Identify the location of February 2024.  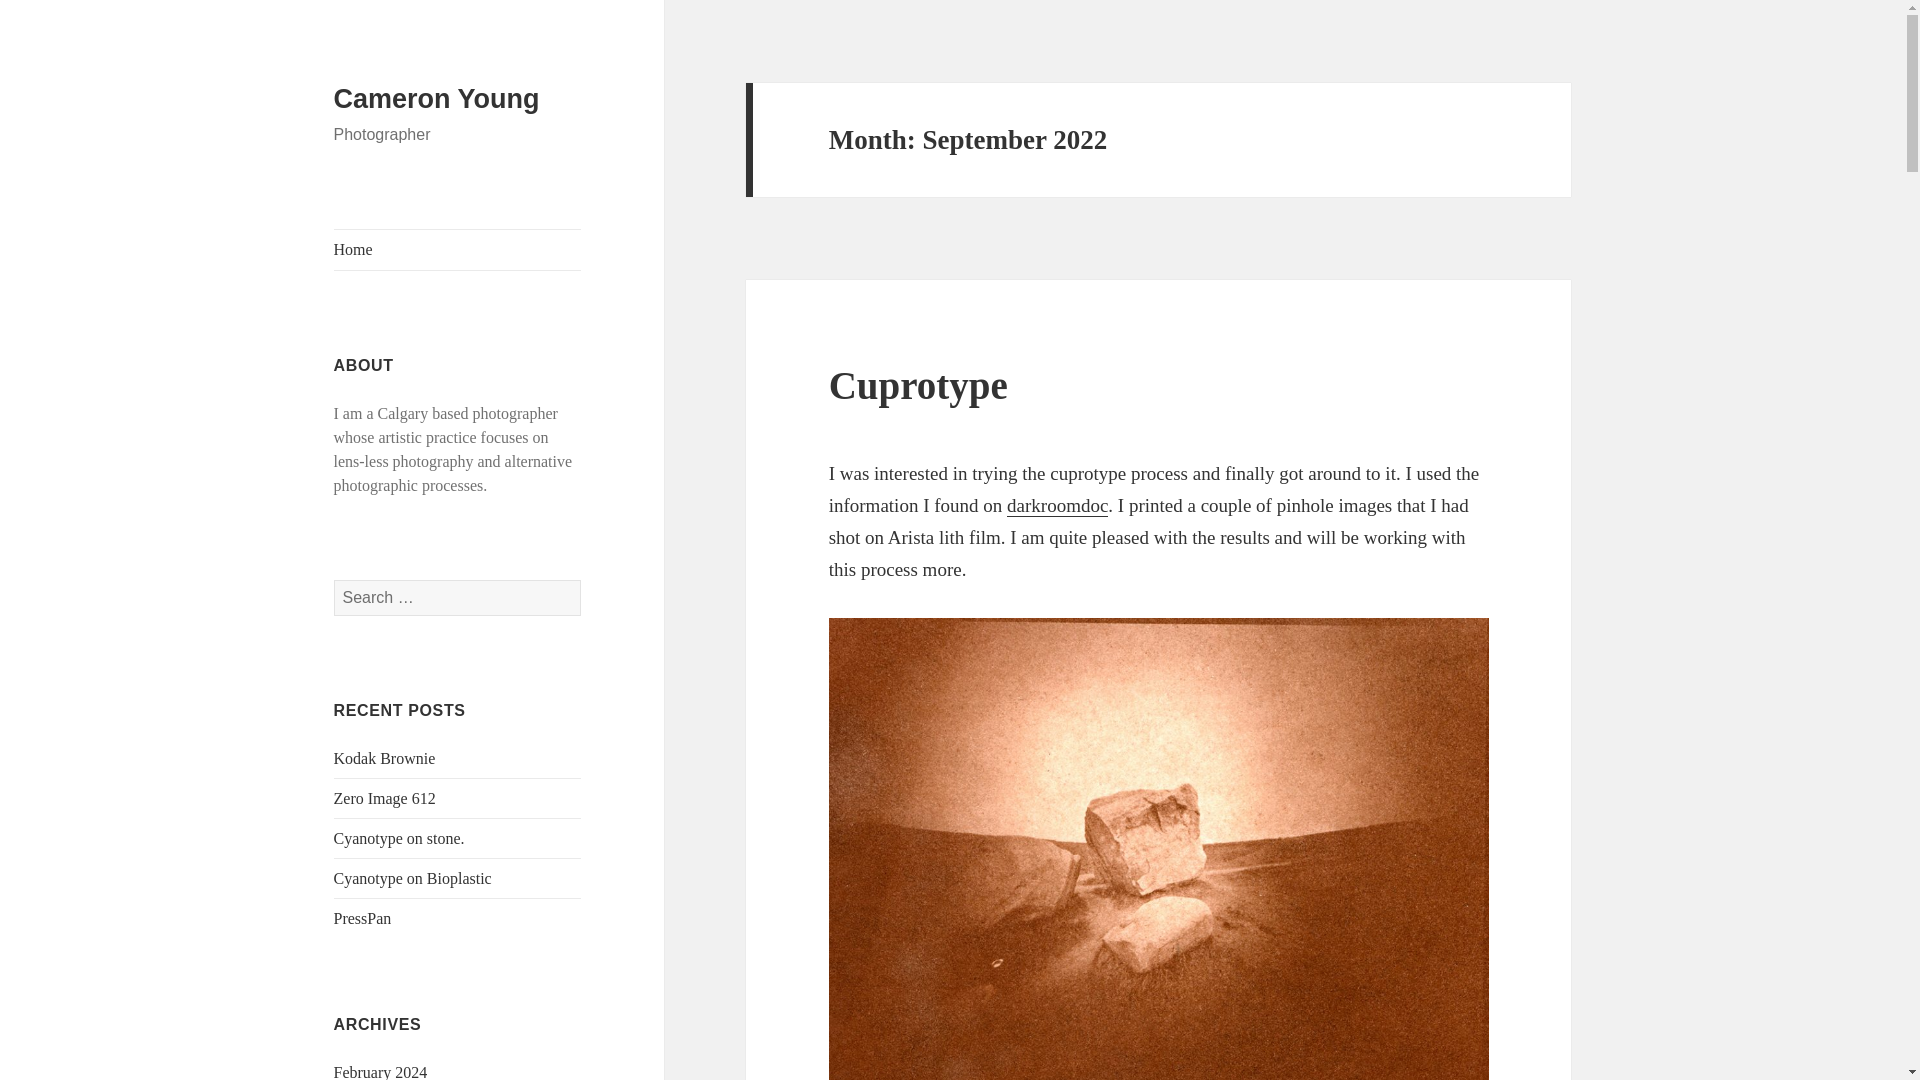
(381, 1072).